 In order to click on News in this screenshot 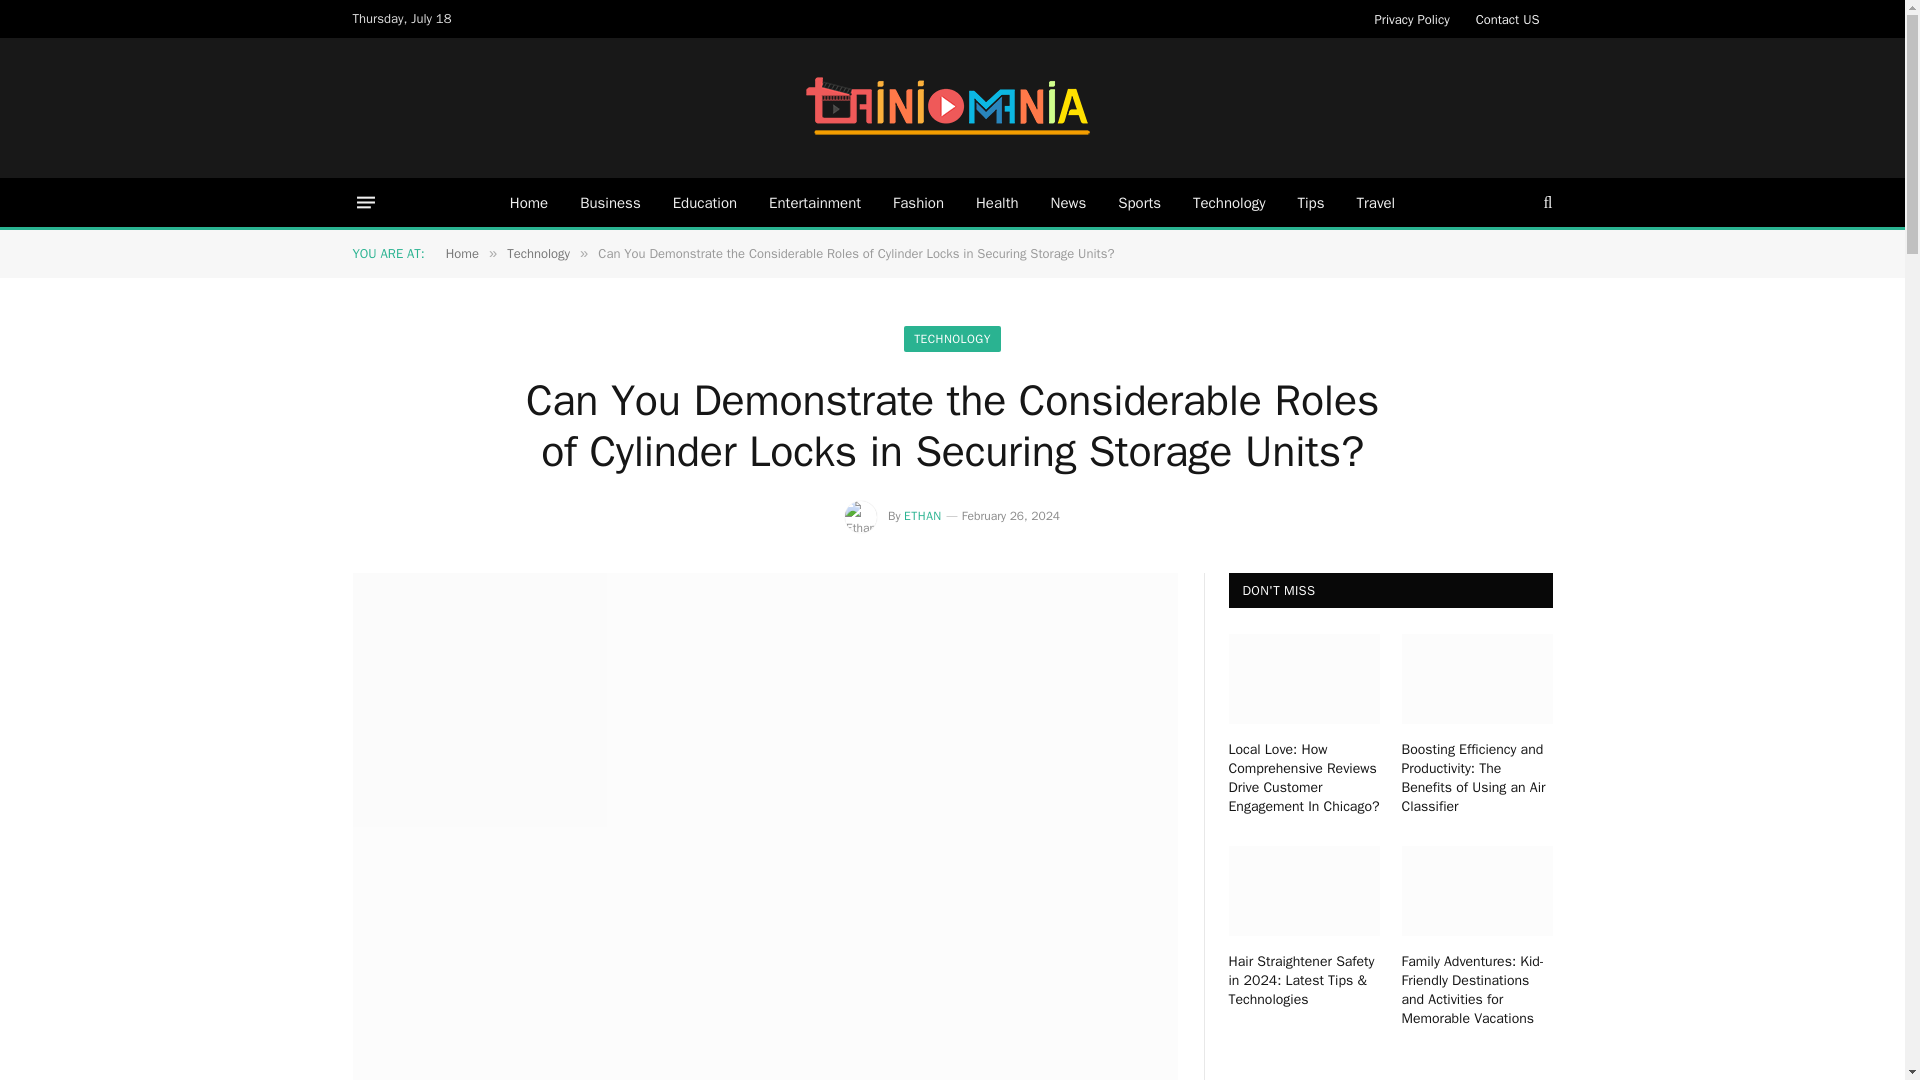, I will do `click(1068, 202)`.